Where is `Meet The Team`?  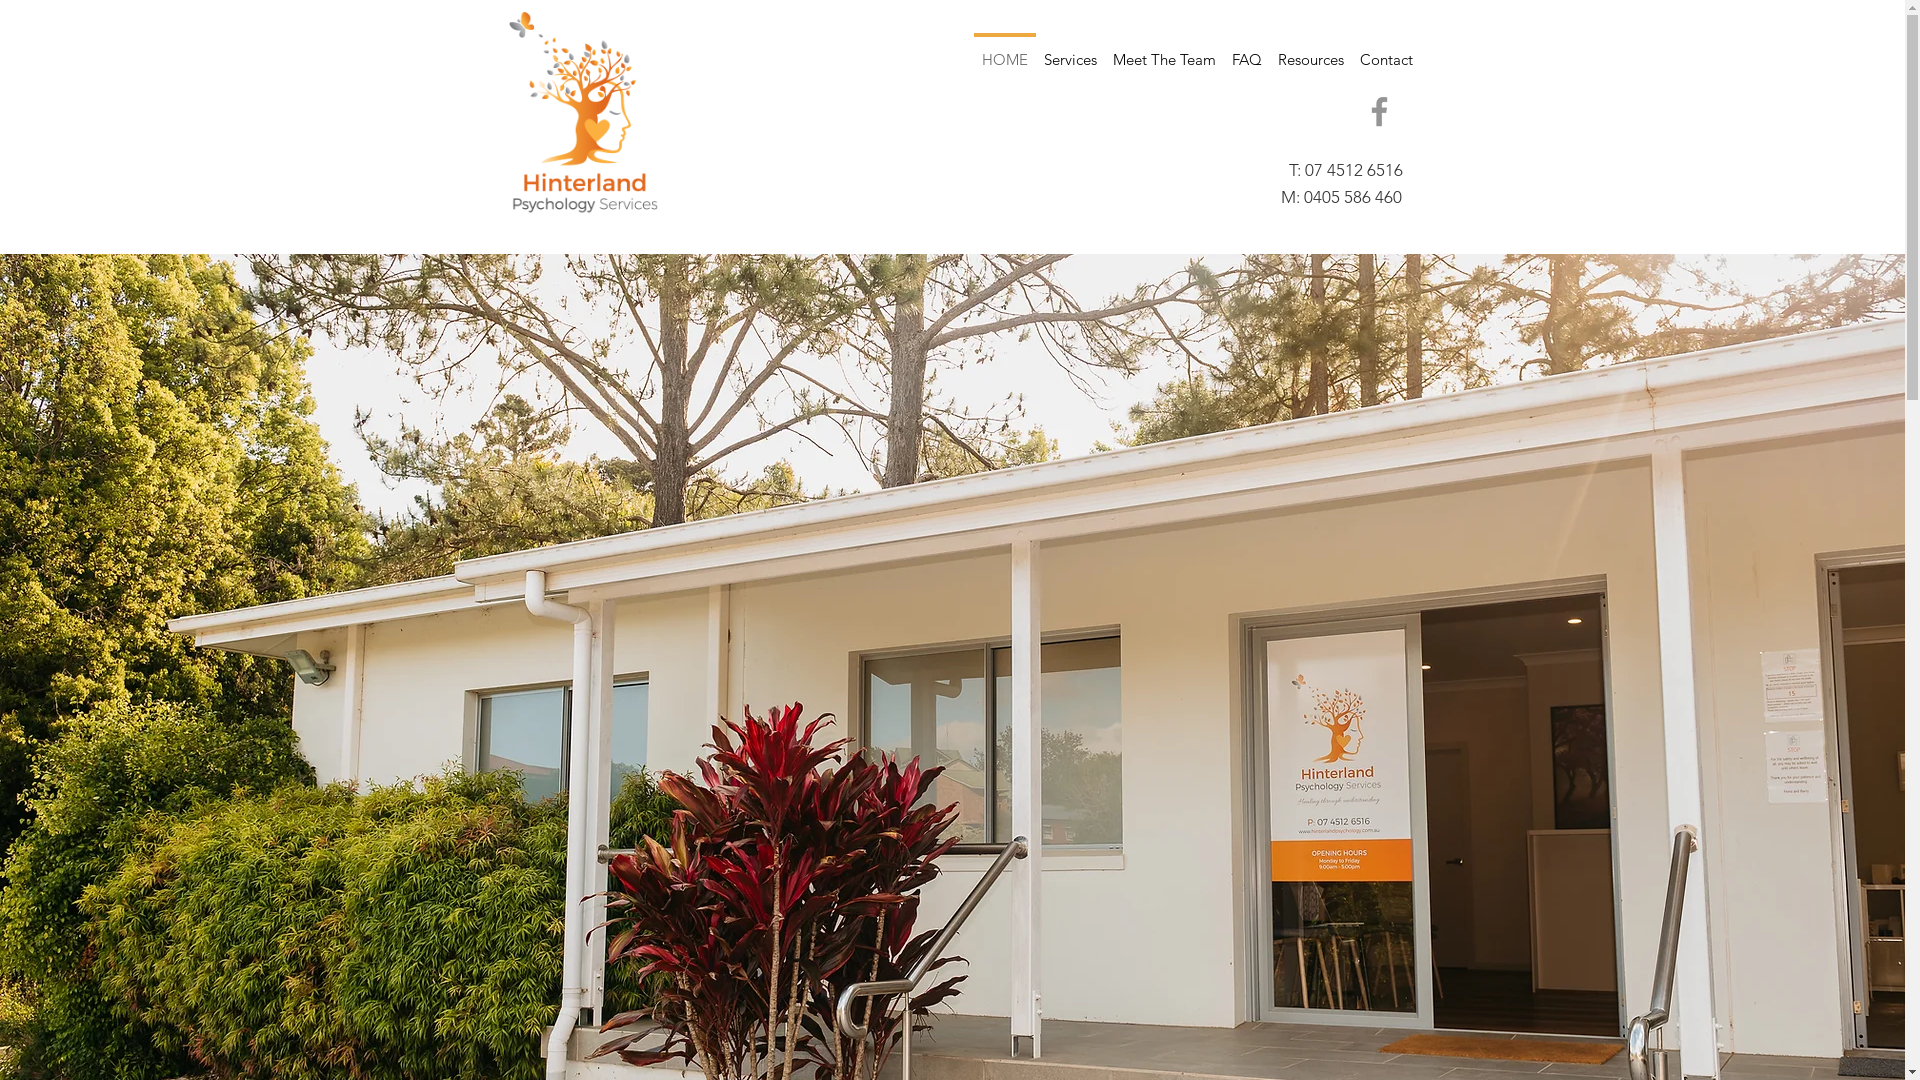
Meet The Team is located at coordinates (1164, 50).